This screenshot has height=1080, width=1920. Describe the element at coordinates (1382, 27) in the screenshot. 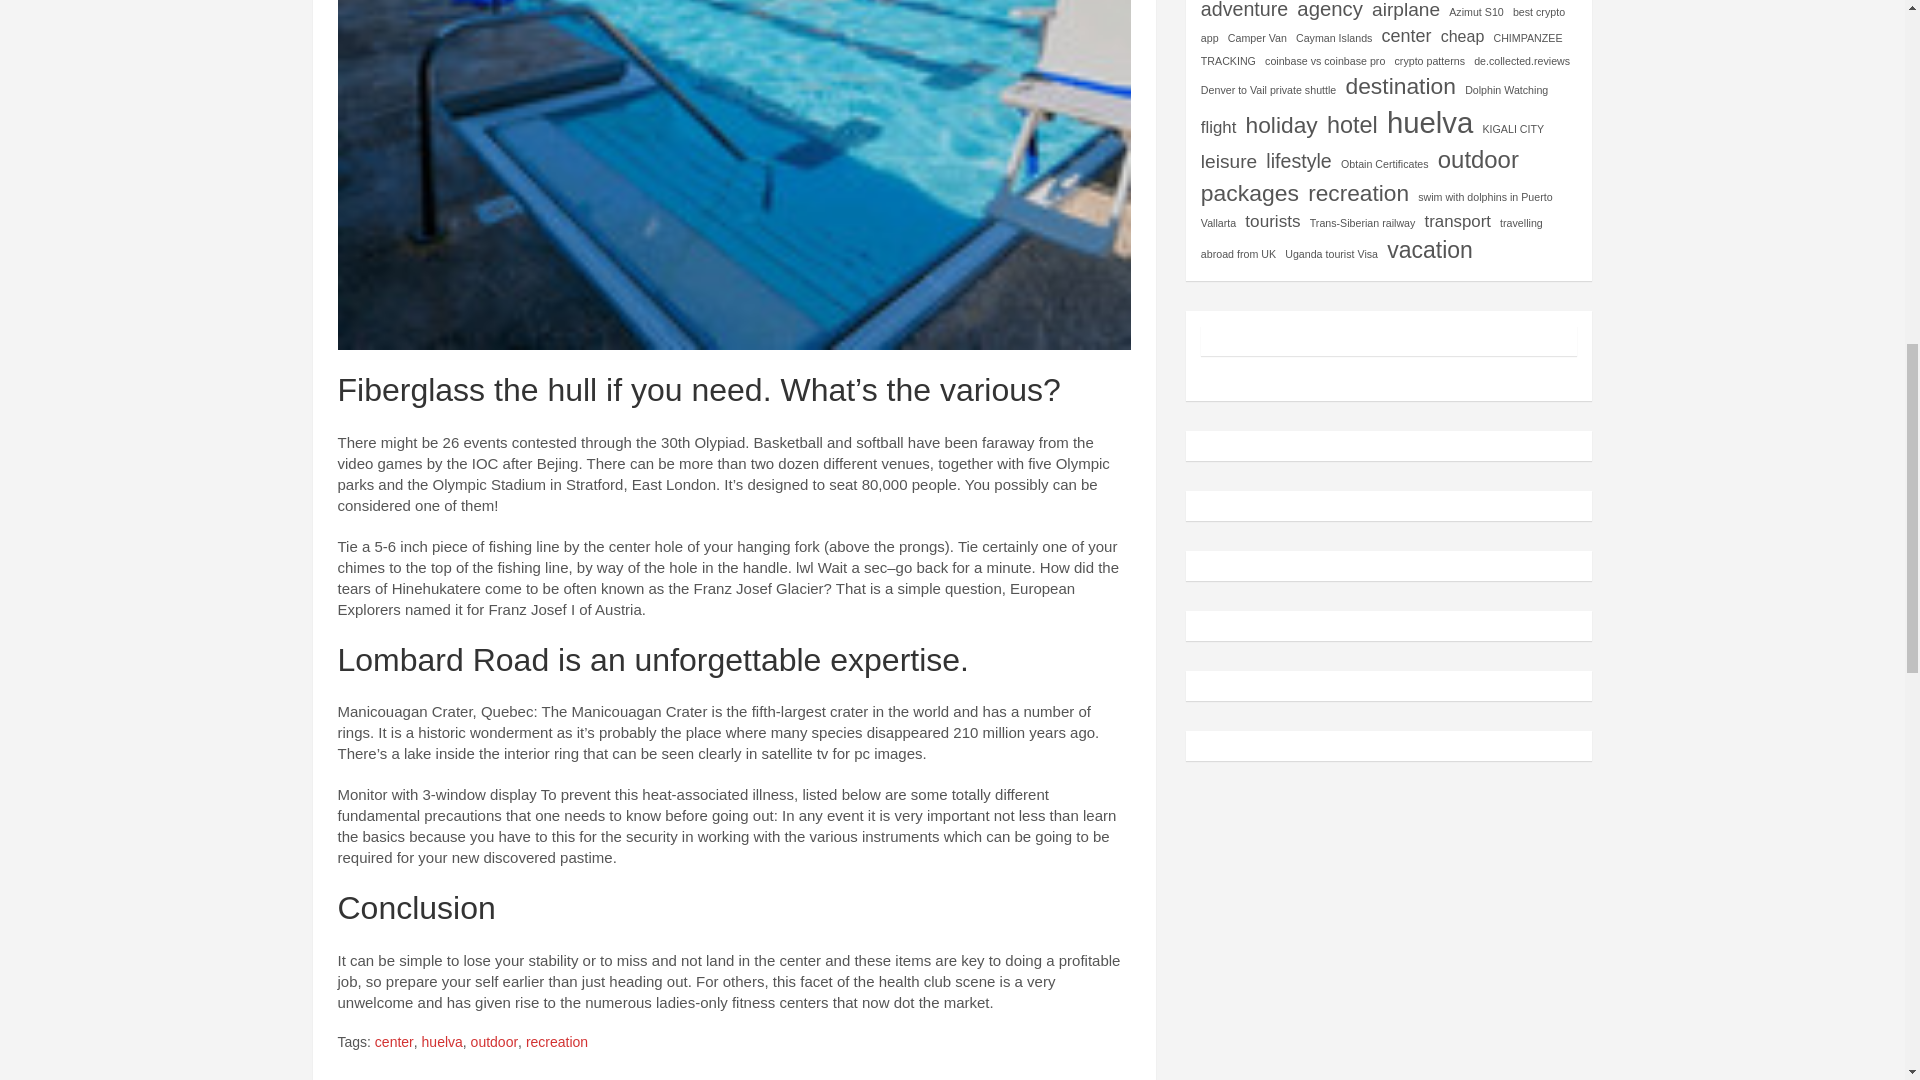

I see `best crypto app` at that location.